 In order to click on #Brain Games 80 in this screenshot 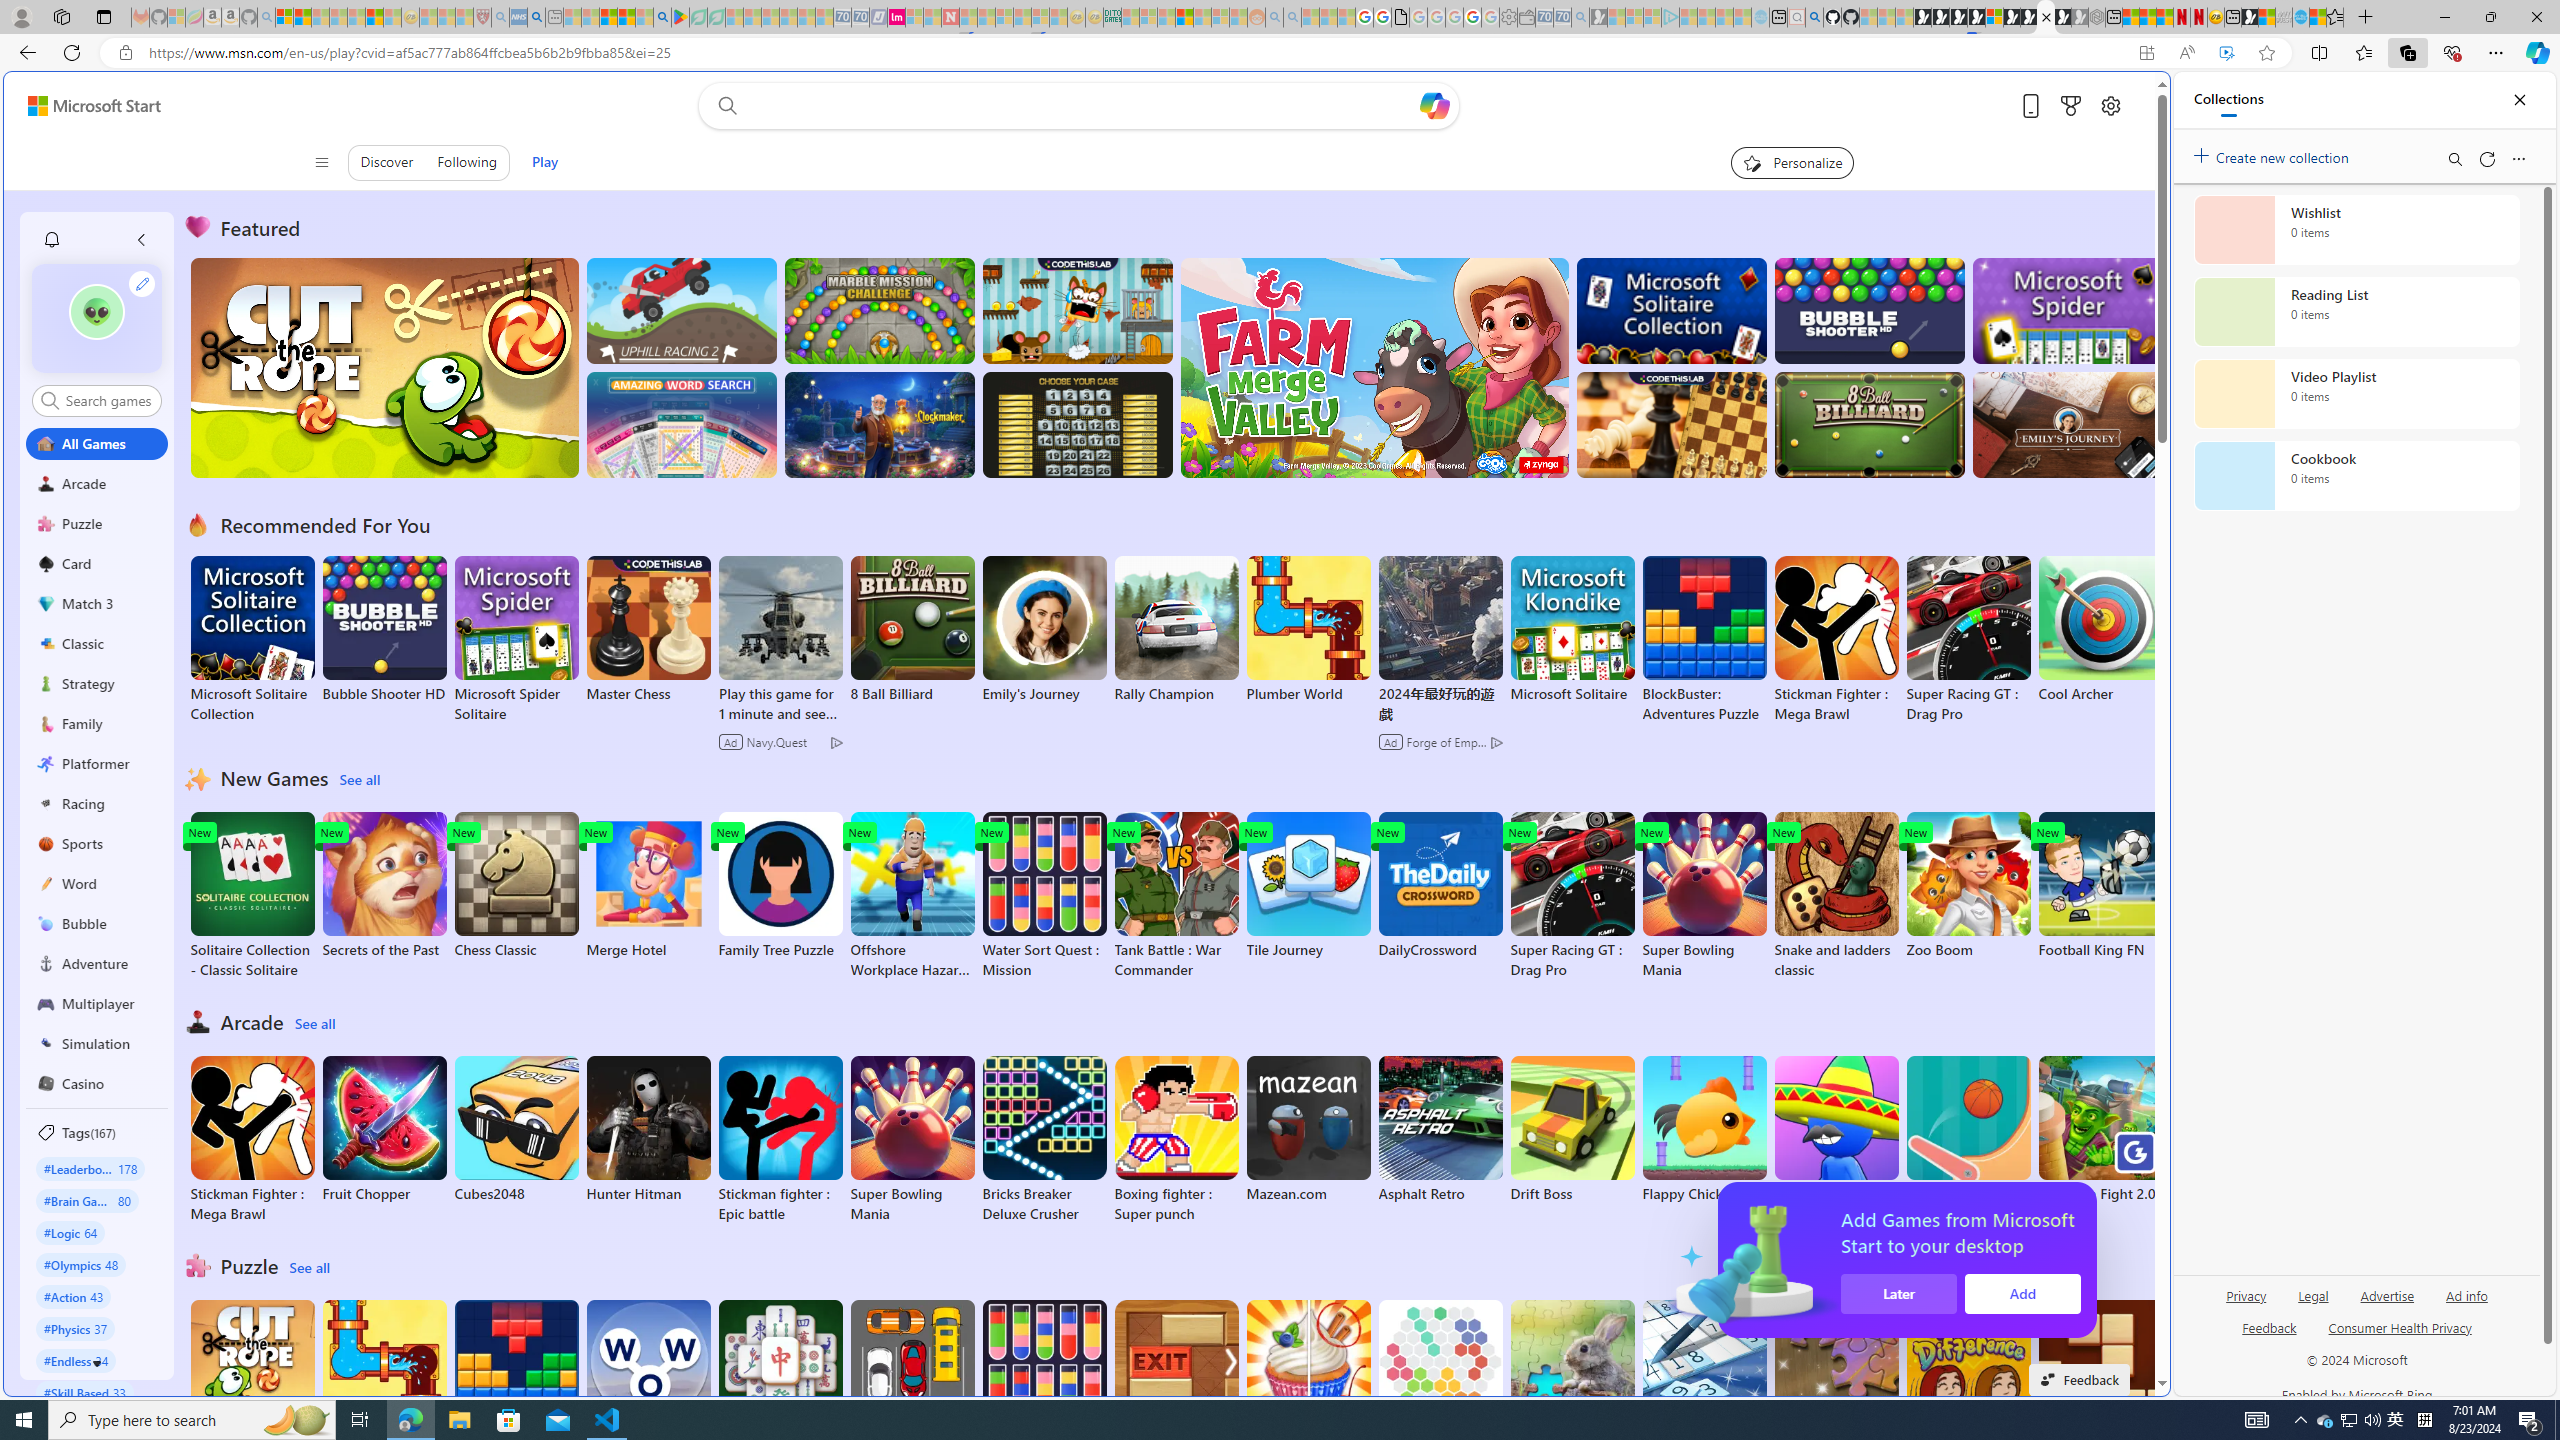, I will do `click(86, 1200)`.